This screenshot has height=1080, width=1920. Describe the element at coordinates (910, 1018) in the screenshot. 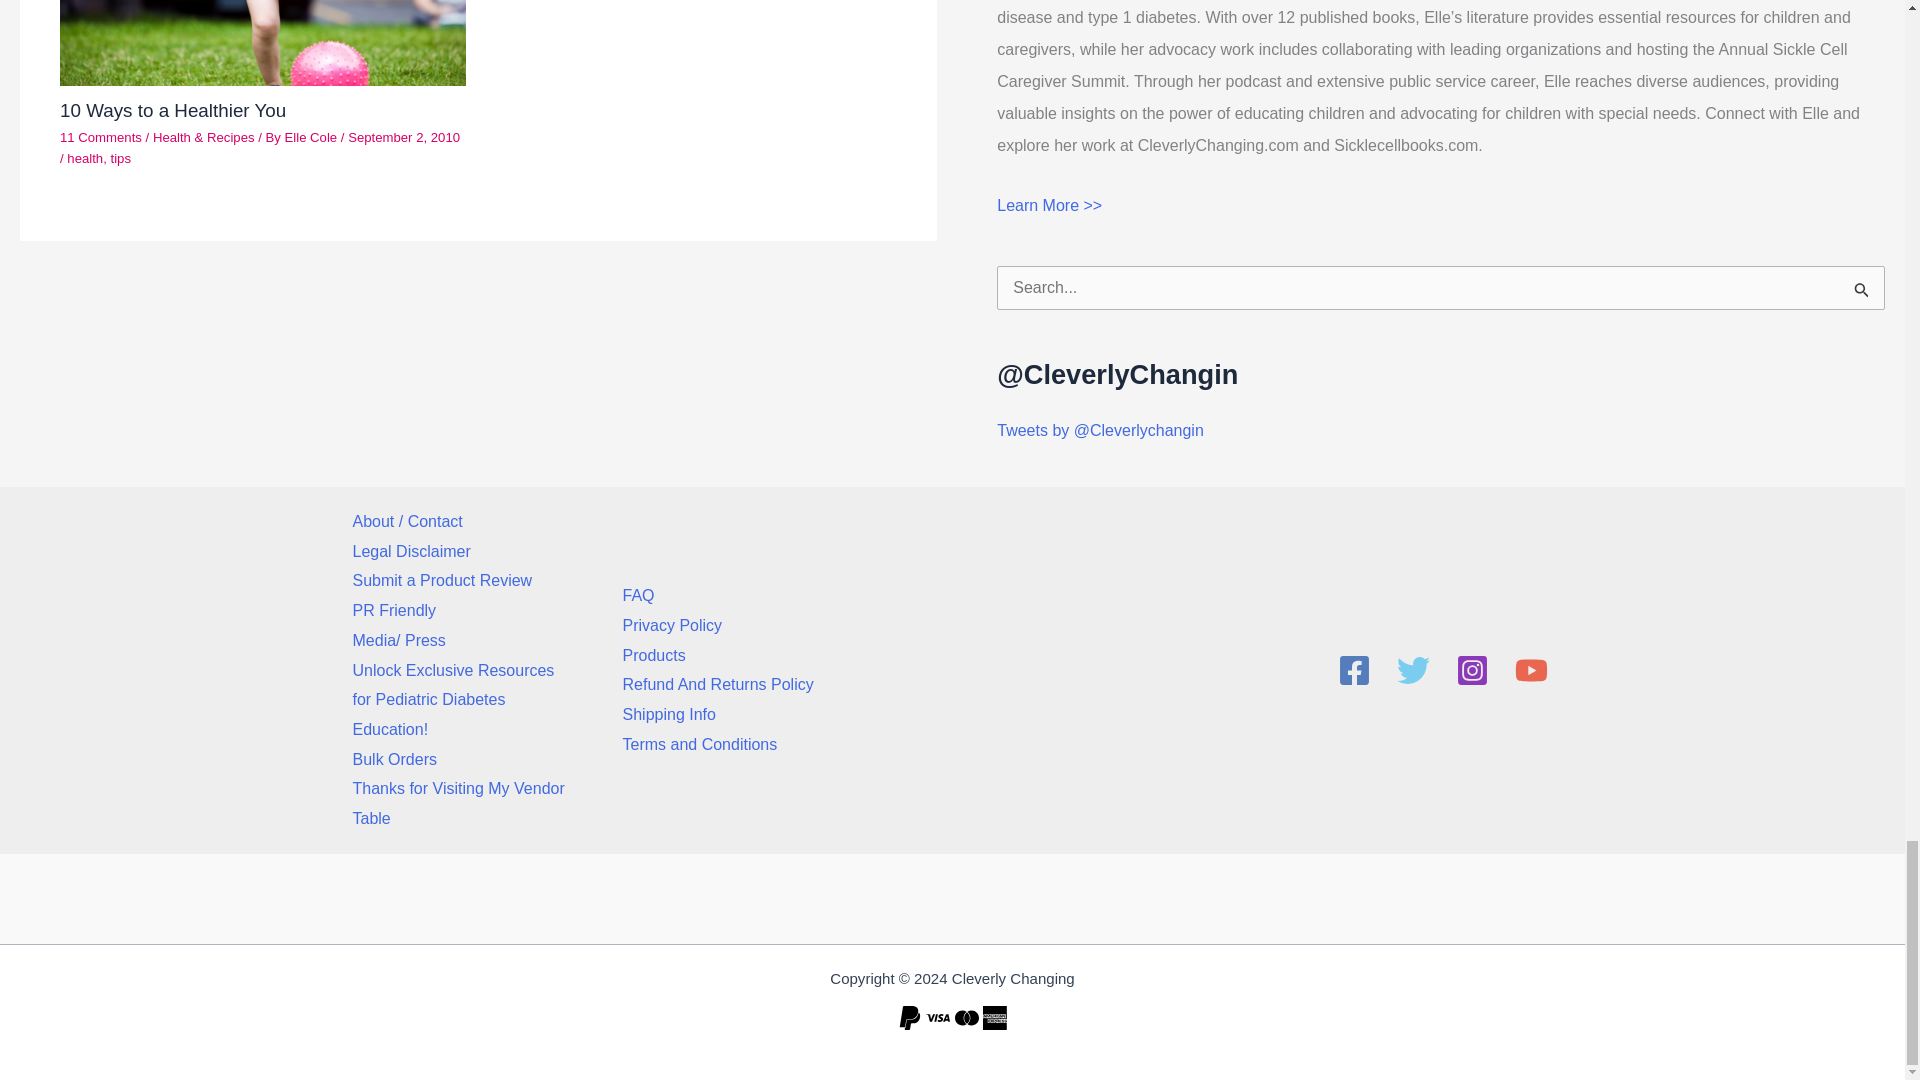

I see `PayPal` at that location.